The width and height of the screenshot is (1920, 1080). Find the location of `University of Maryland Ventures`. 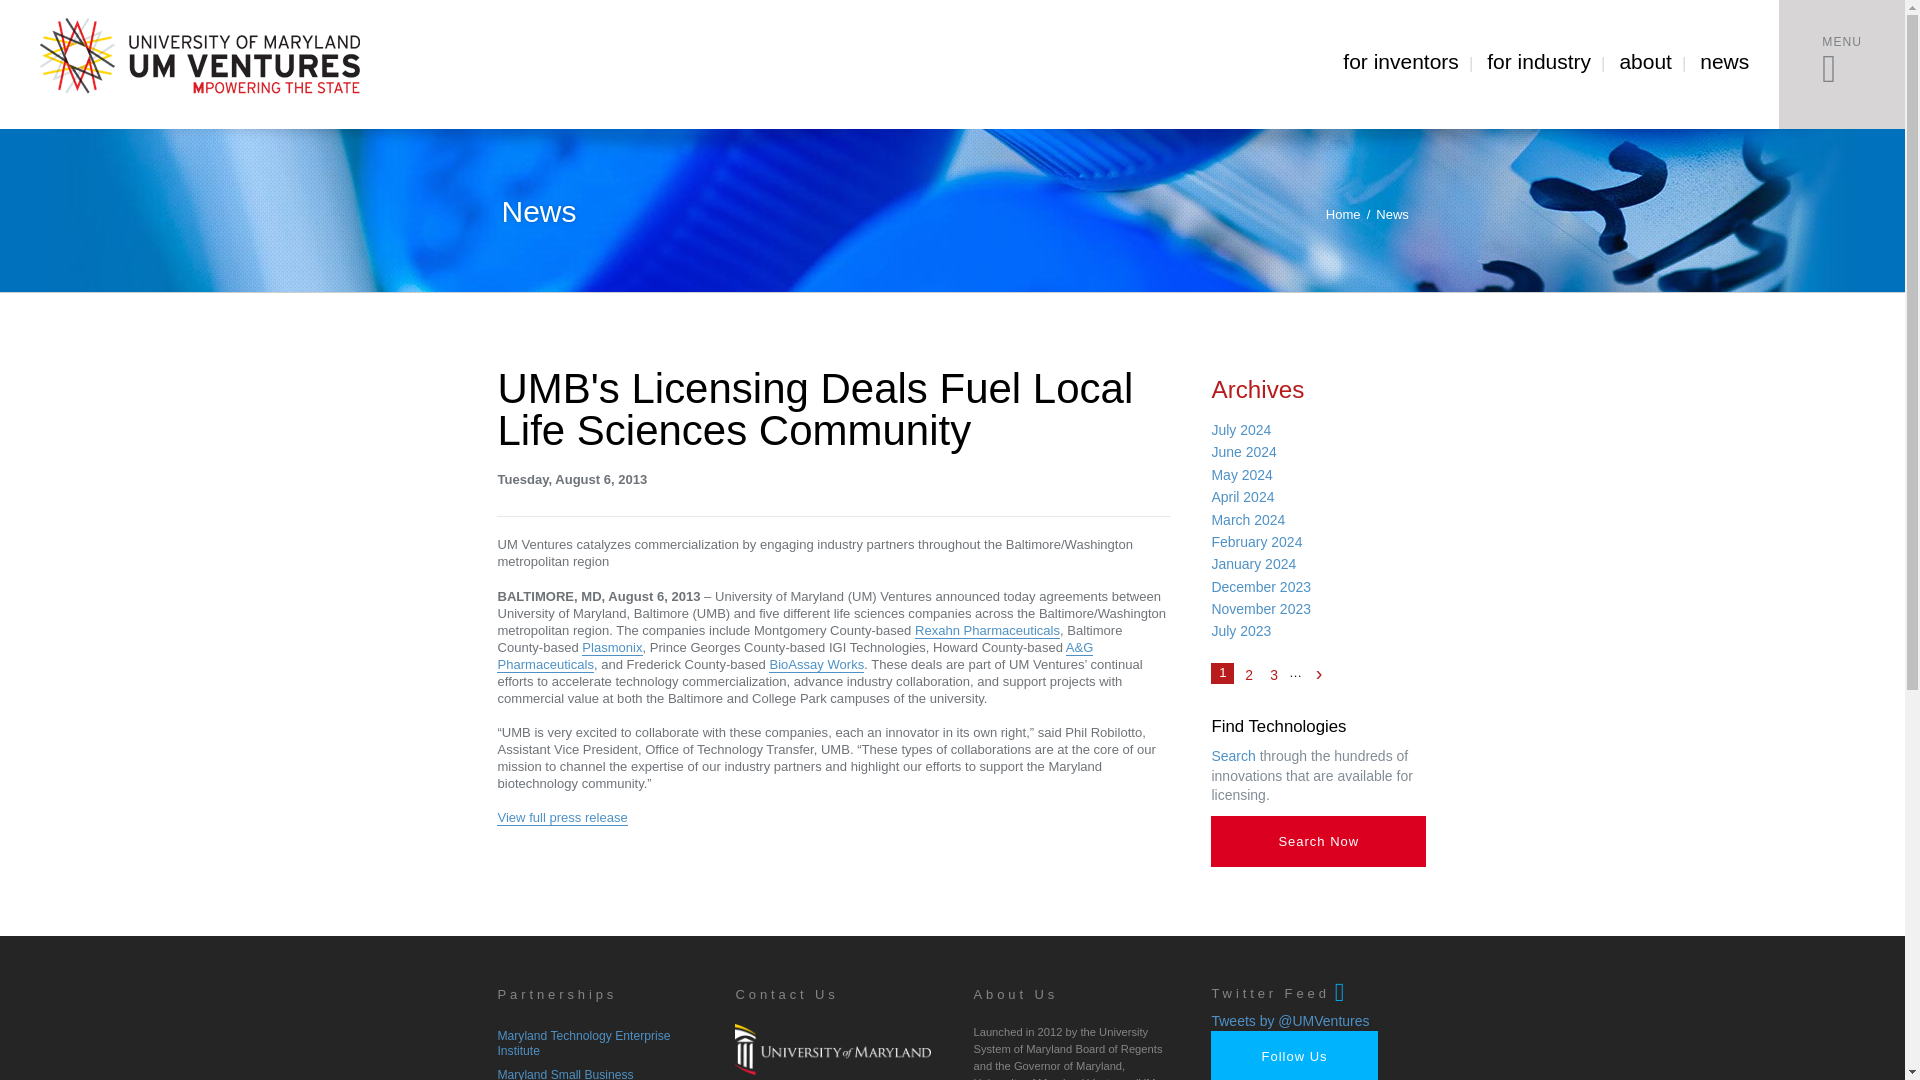

University of Maryland Ventures is located at coordinates (199, 57).